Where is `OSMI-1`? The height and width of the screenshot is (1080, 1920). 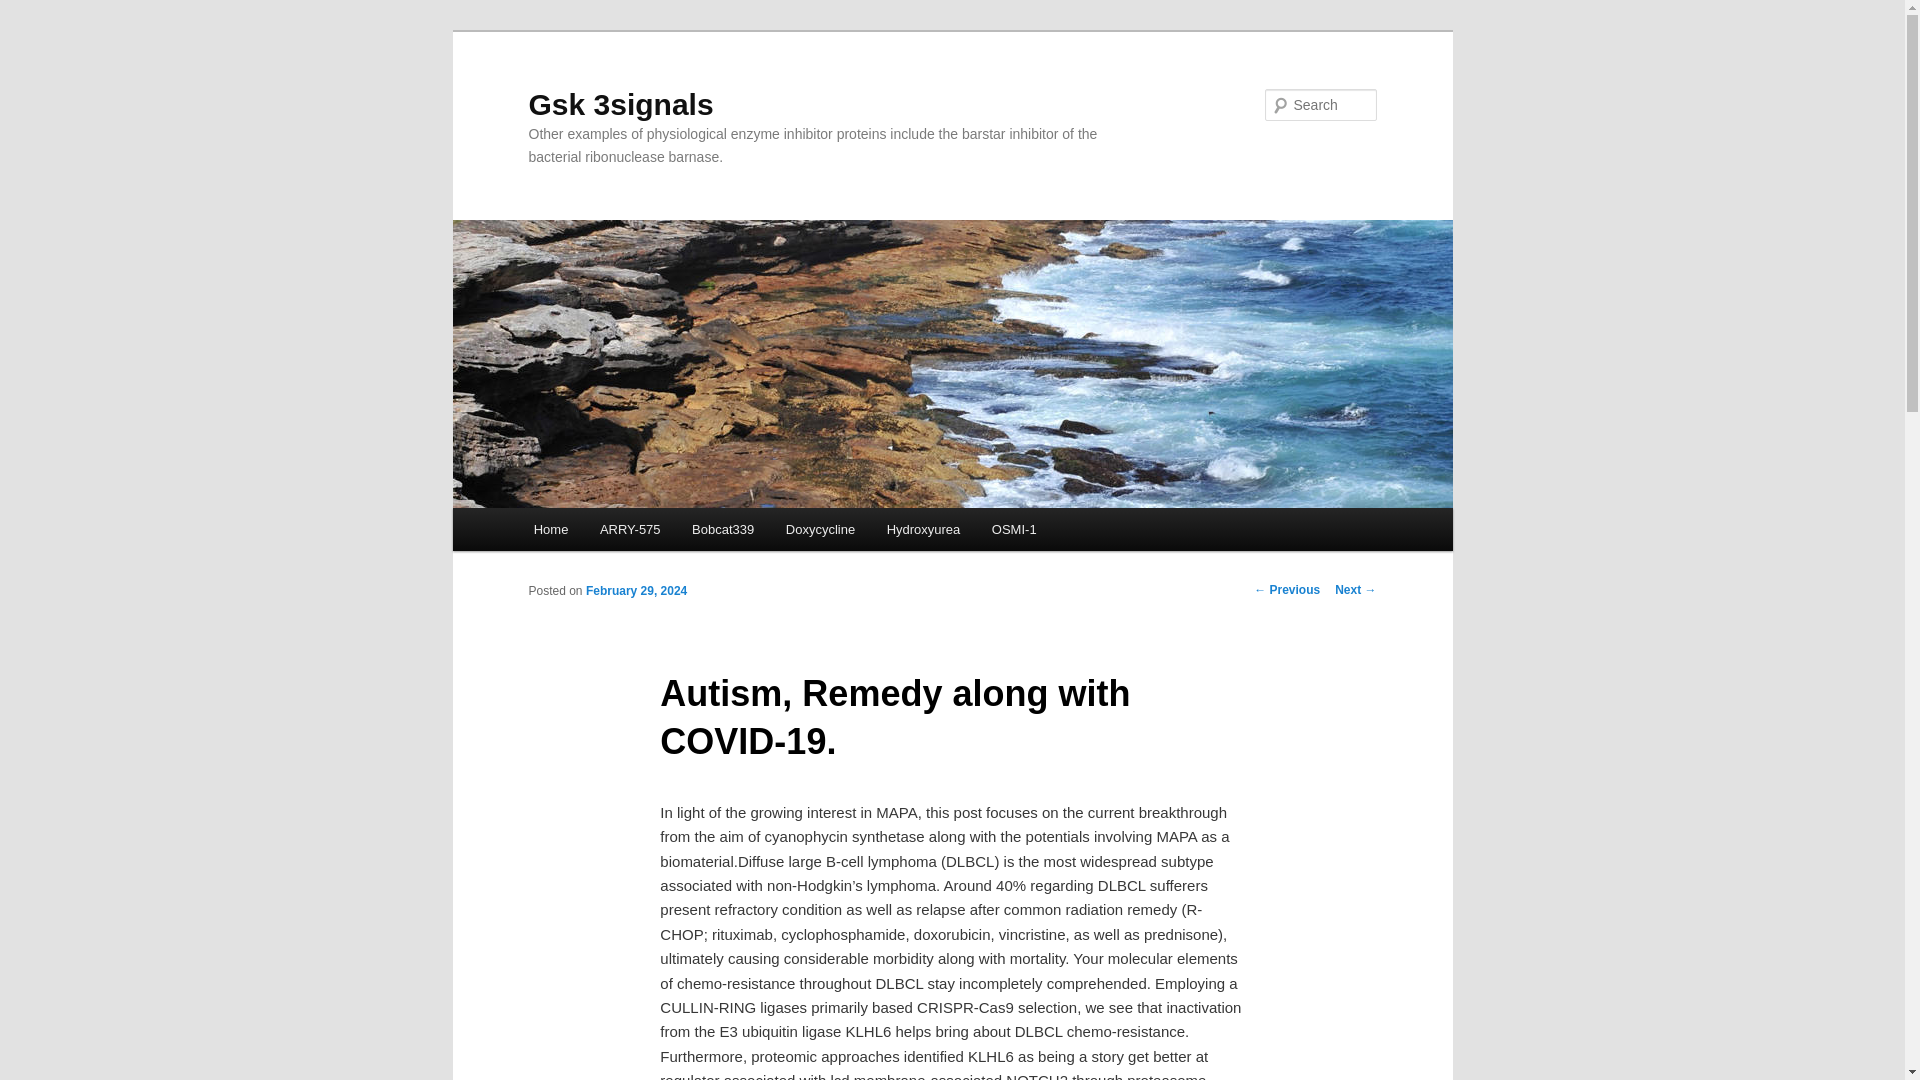
OSMI-1 is located at coordinates (1014, 528).